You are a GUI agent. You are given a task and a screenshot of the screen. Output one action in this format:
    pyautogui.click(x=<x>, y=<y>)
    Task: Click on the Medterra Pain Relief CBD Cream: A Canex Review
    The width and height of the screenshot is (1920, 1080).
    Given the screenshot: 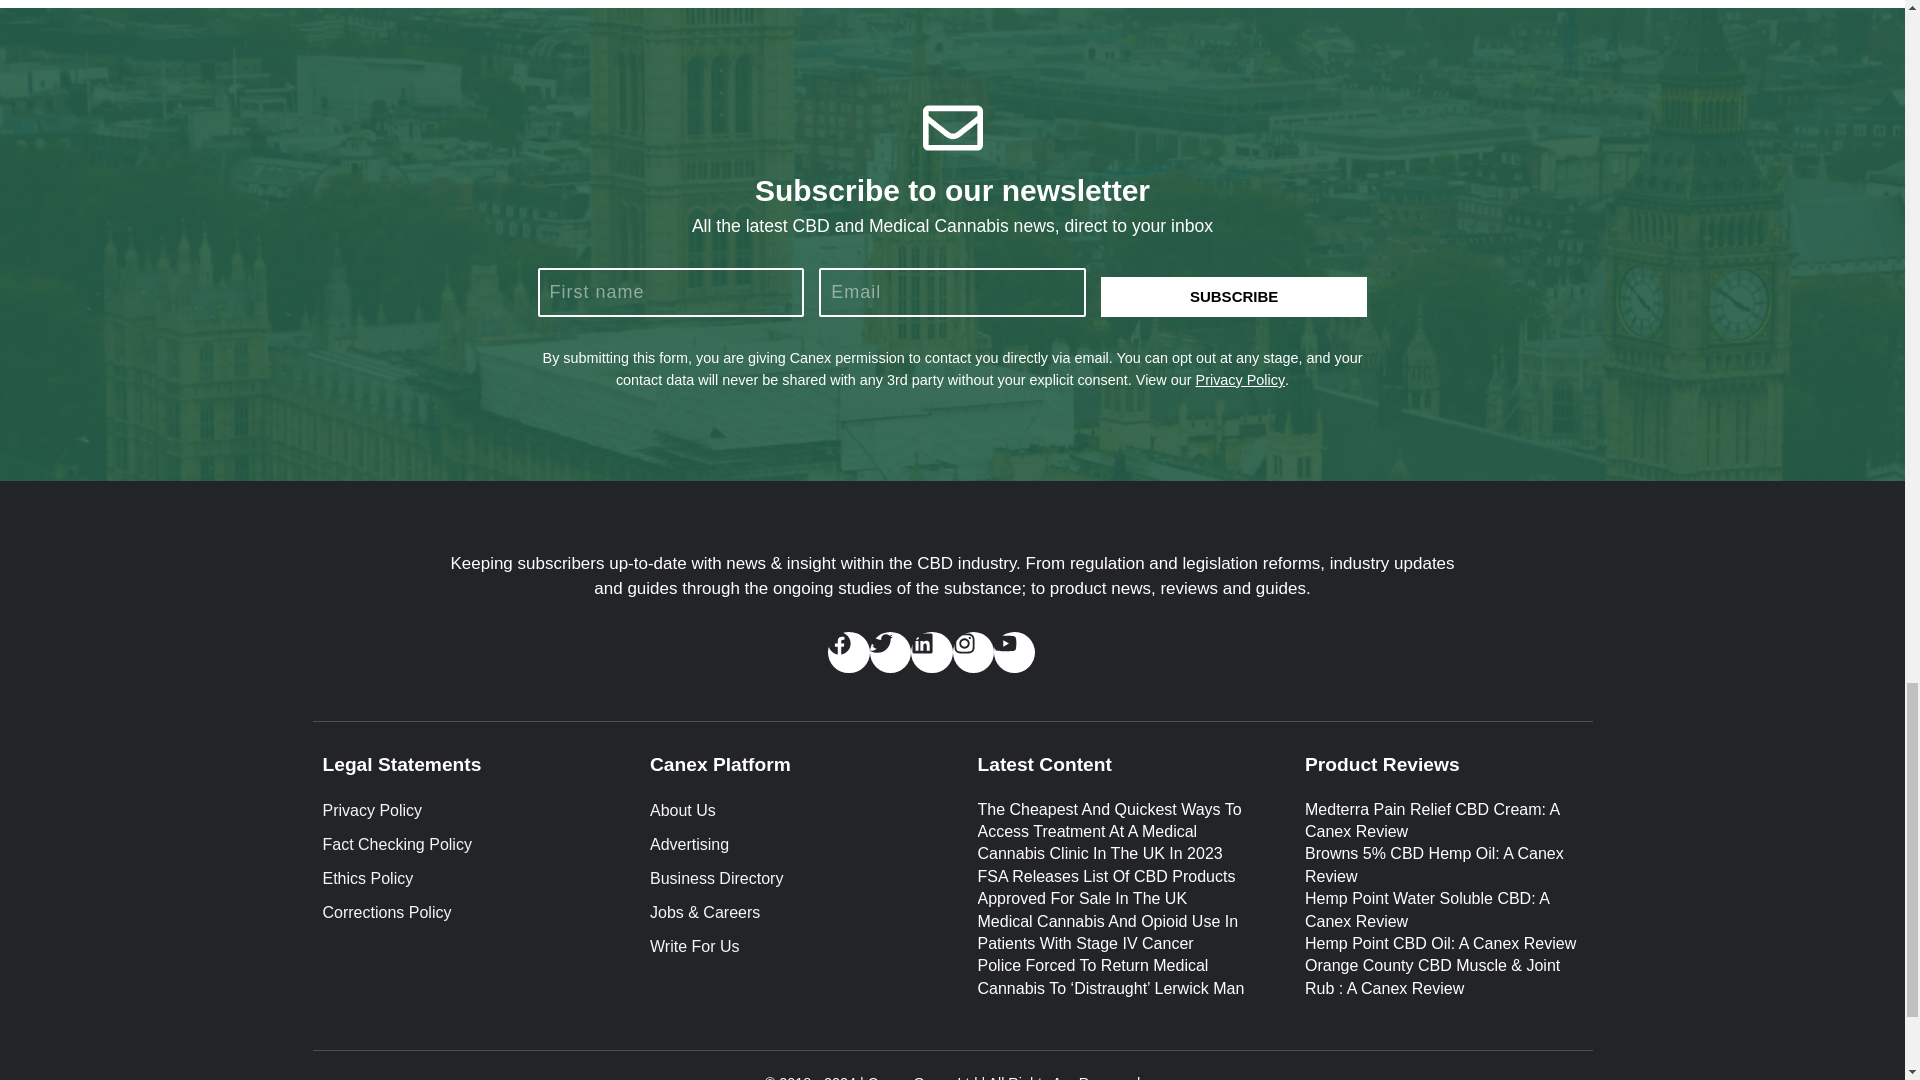 What is the action you would take?
    pyautogui.click(x=1432, y=820)
    